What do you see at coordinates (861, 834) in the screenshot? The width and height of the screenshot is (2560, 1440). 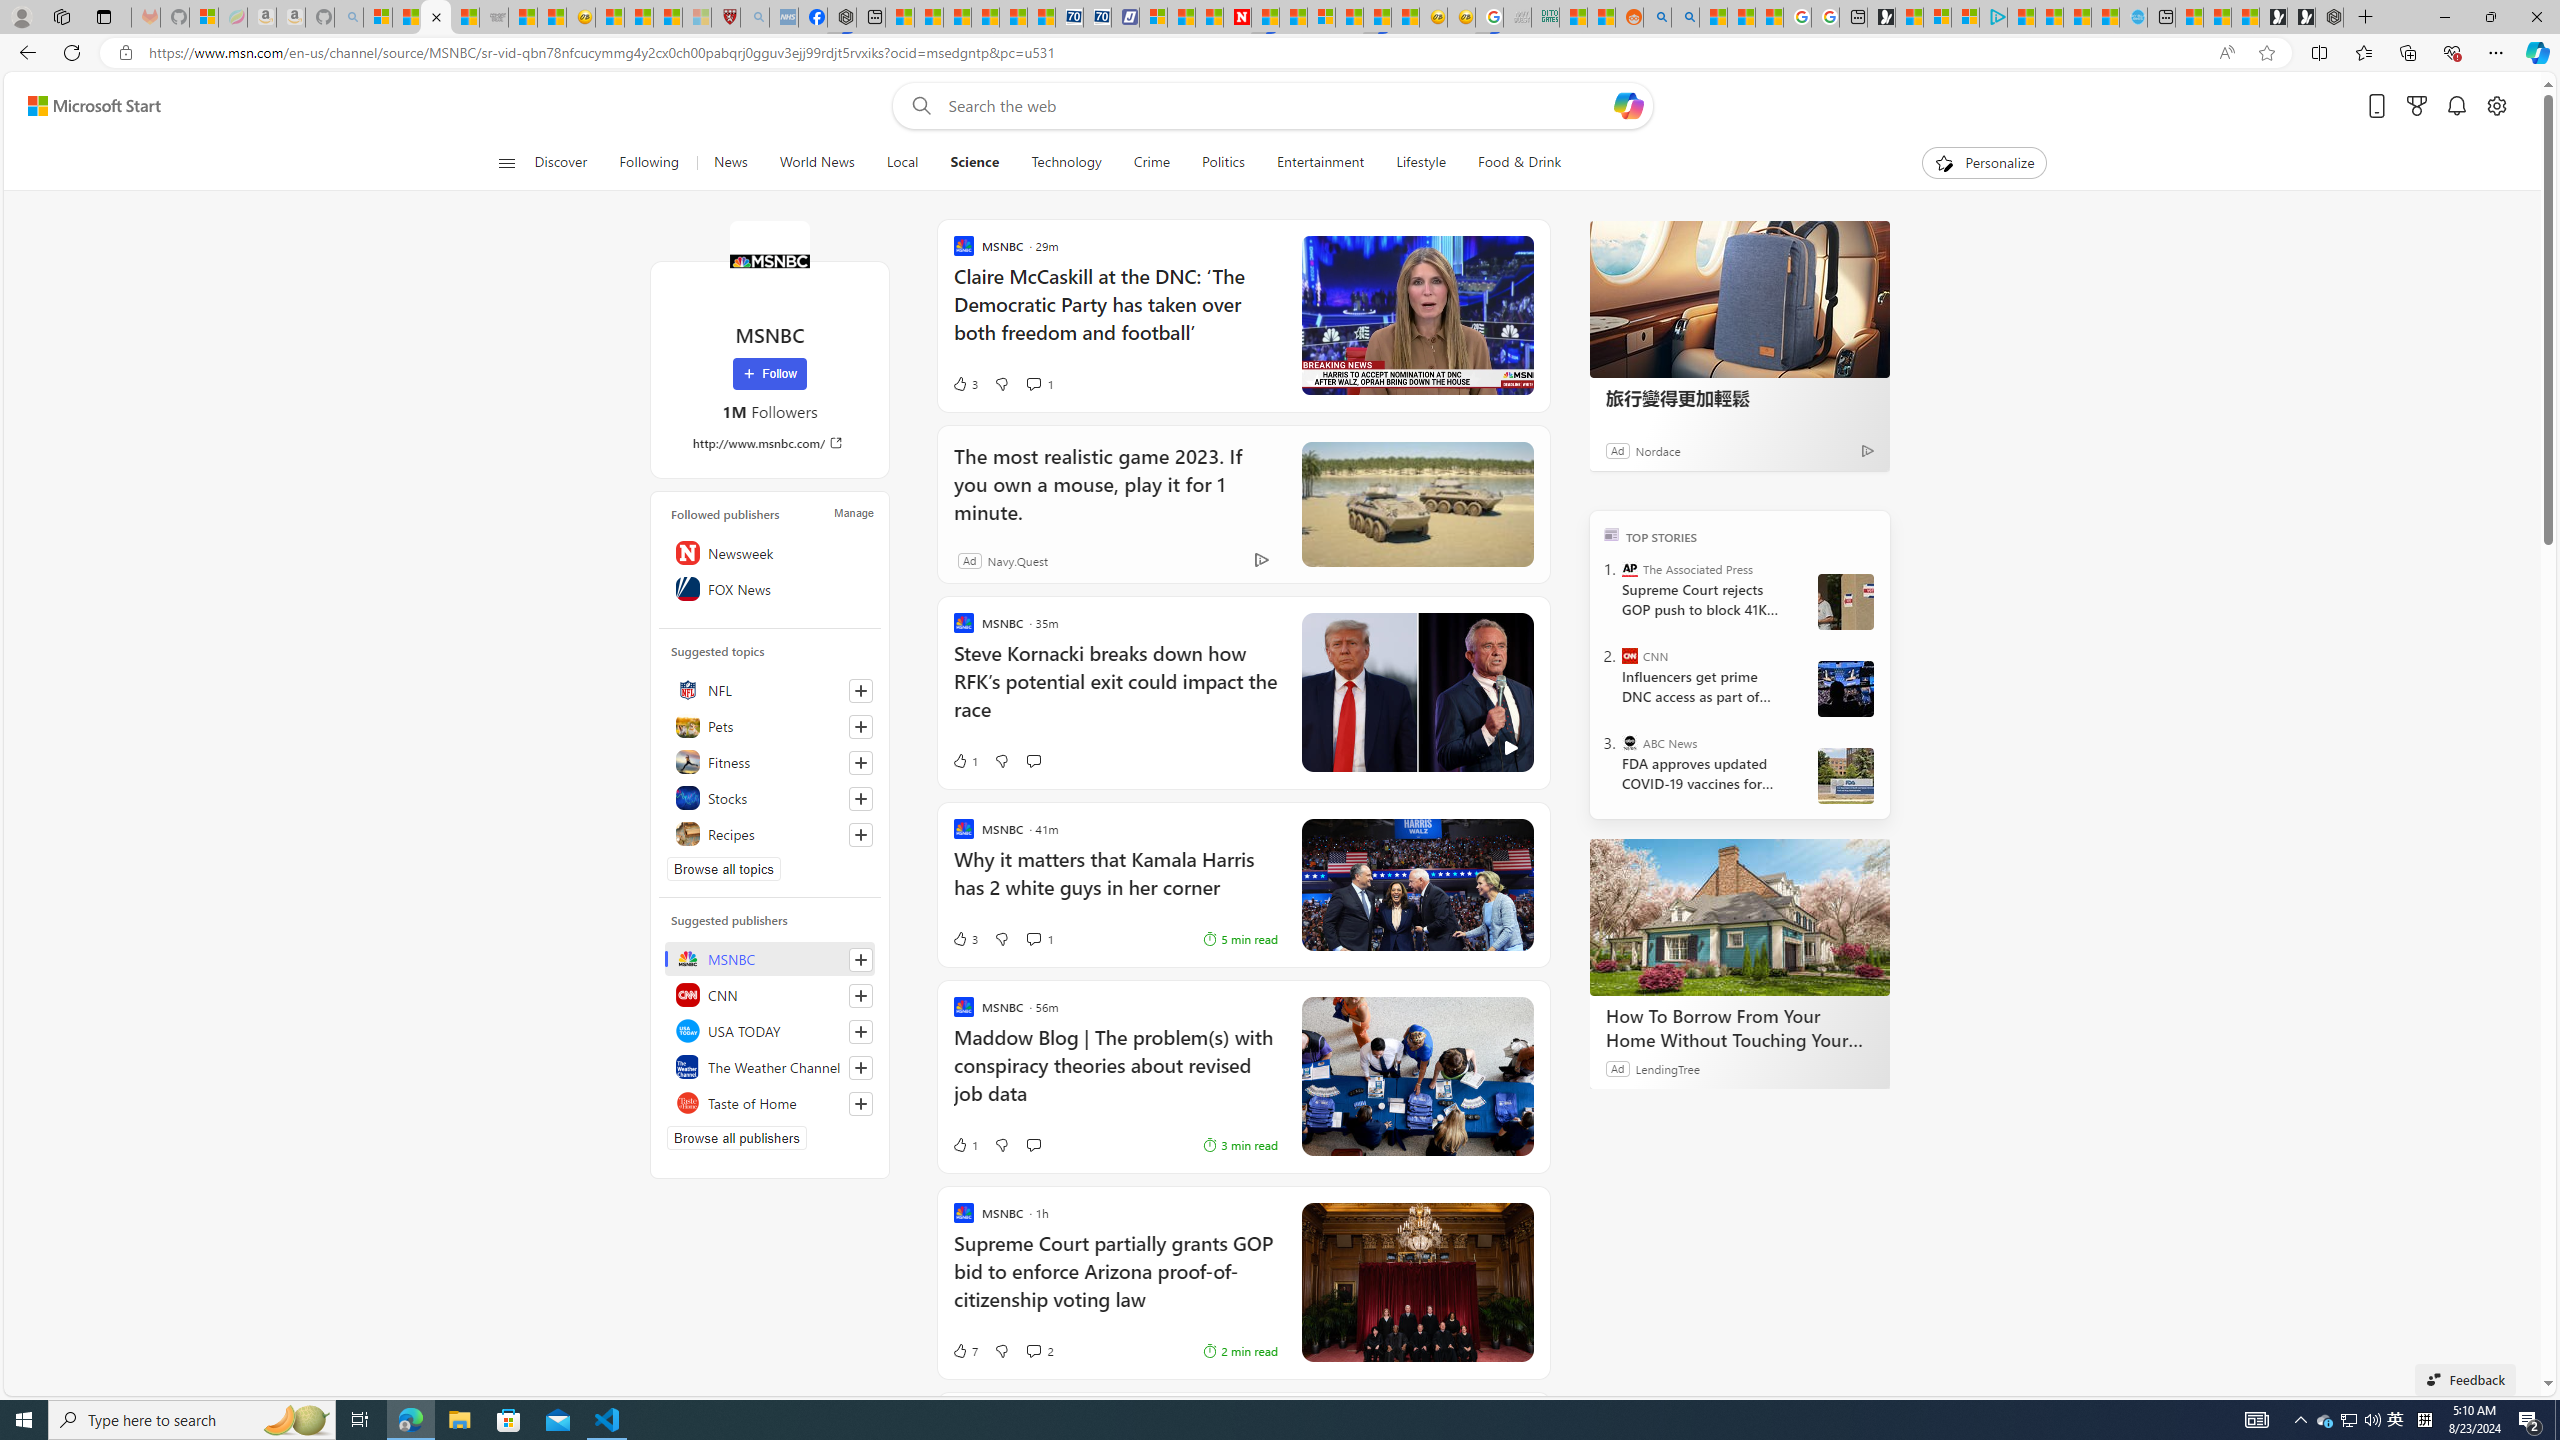 I see `Follow this topic` at bounding box center [861, 834].